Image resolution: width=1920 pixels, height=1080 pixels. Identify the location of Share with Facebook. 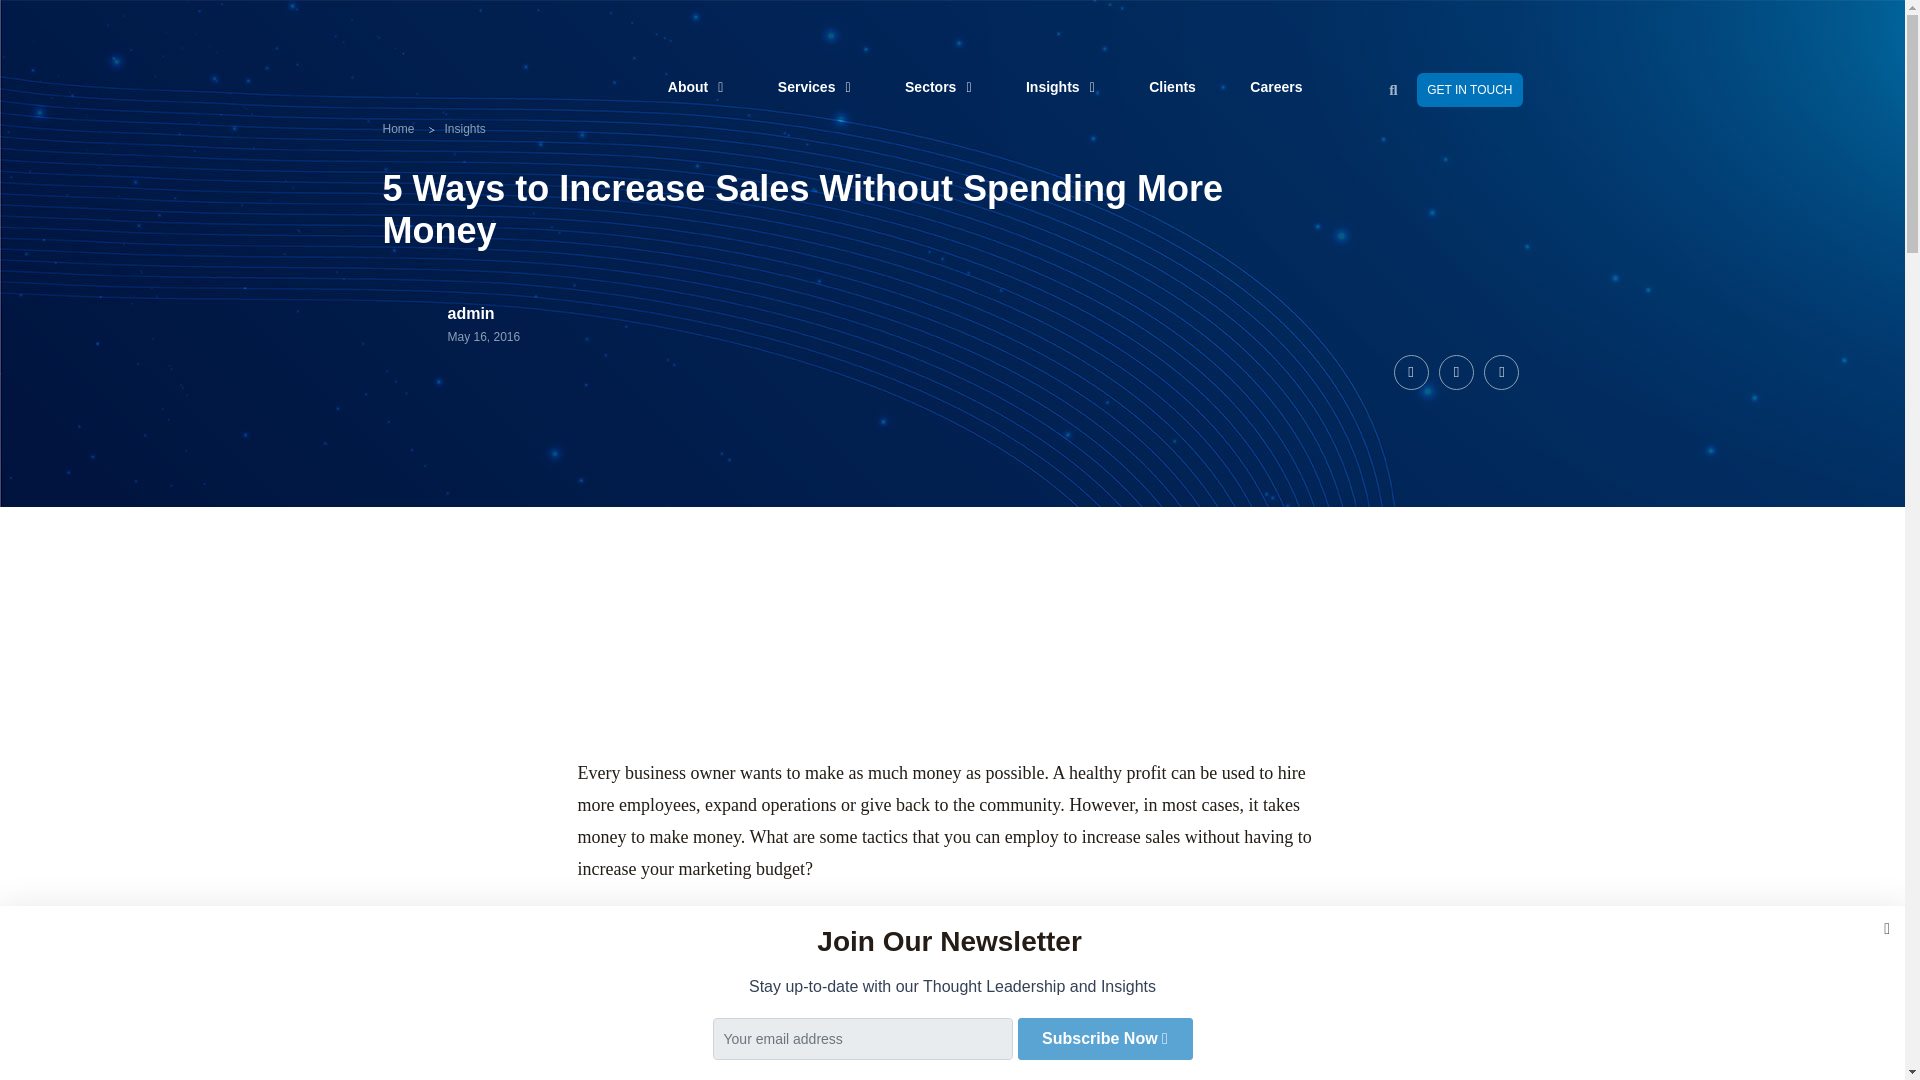
(1410, 371).